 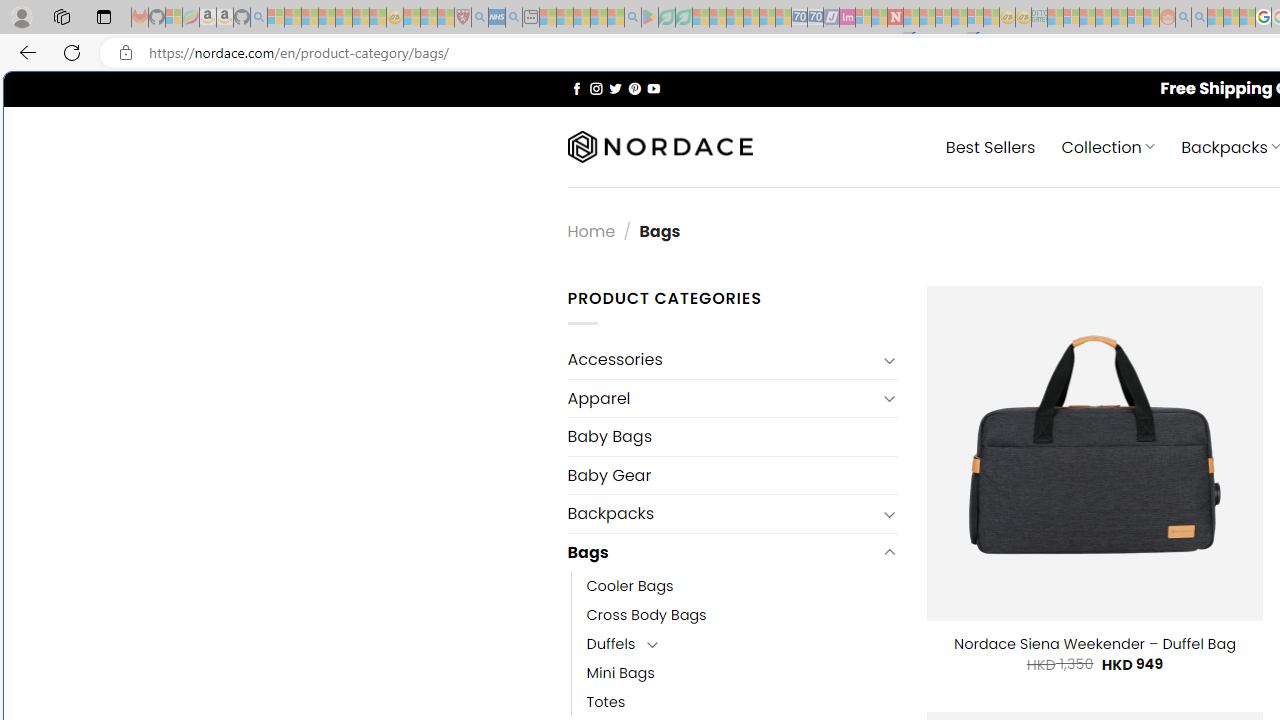 I want to click on Follow on Instagram, so click(x=596, y=88).